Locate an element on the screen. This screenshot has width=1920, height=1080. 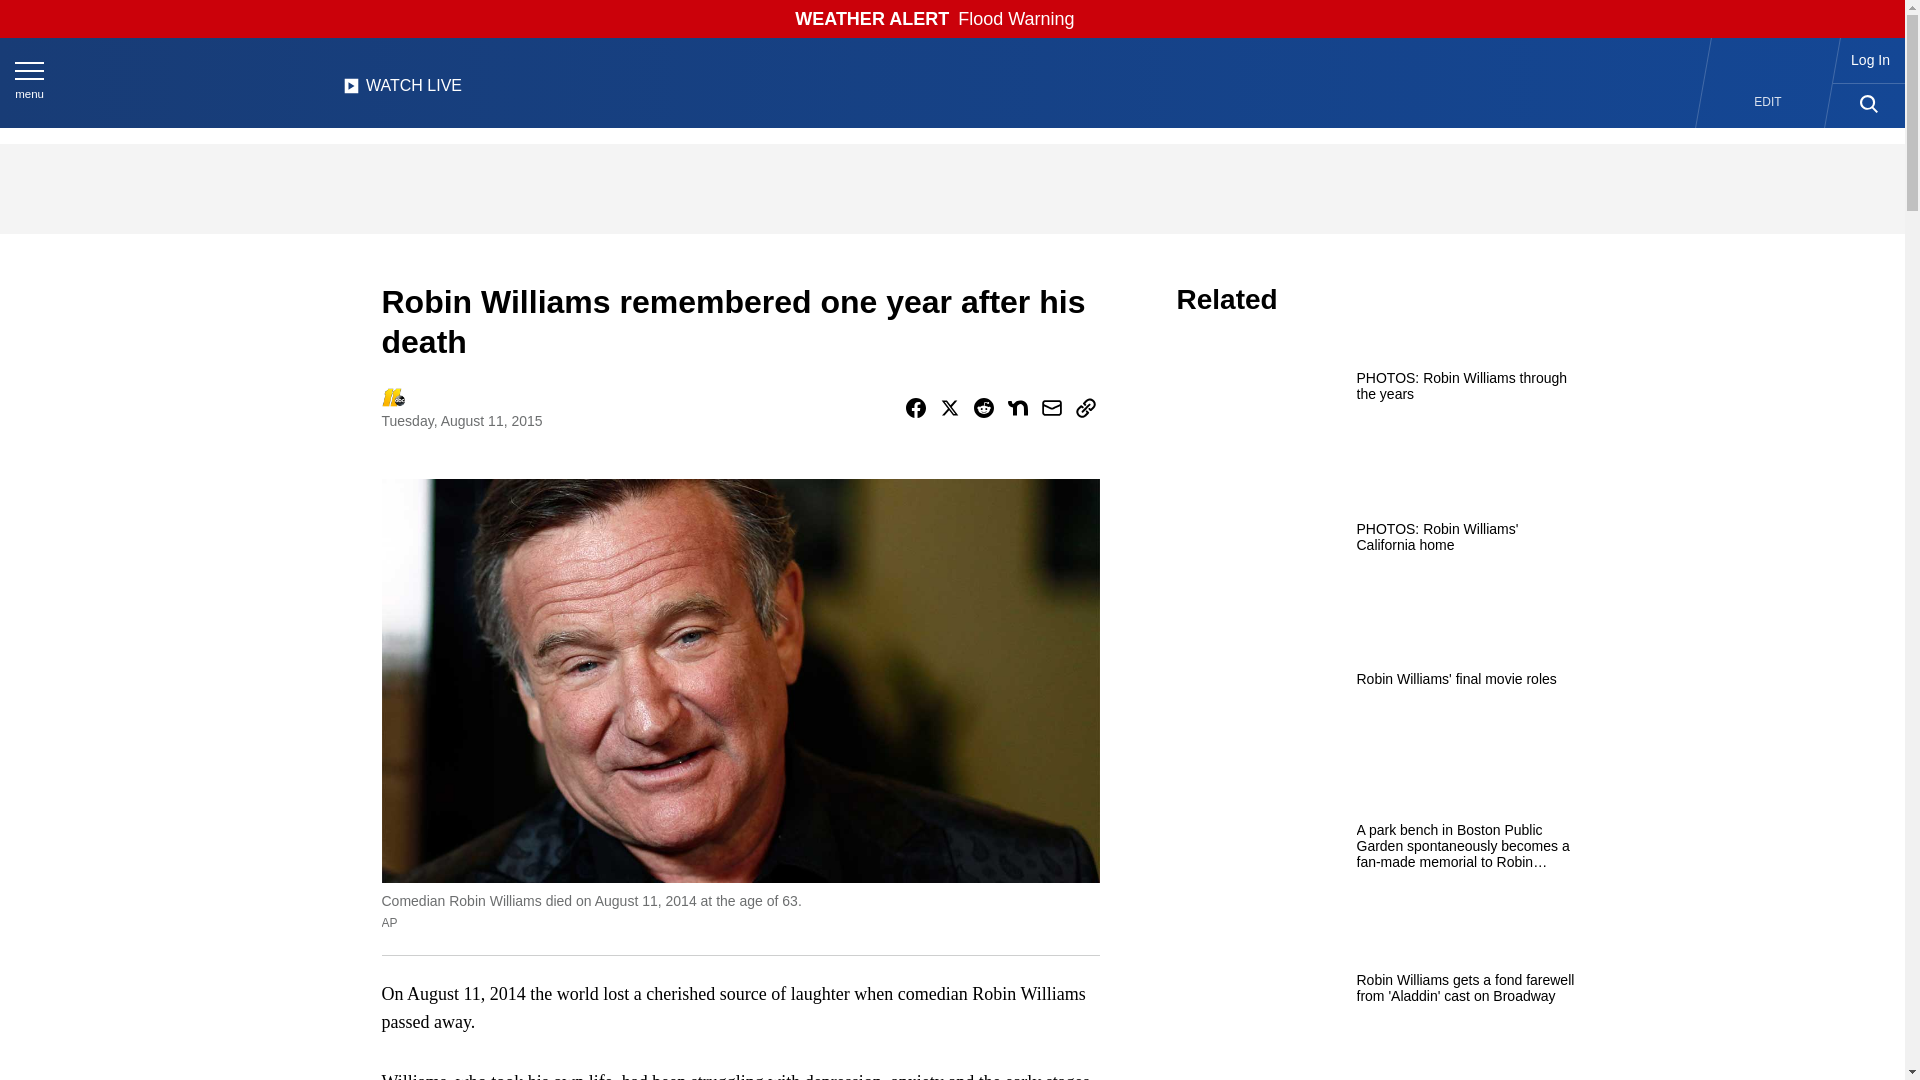
WATCH LIVE is located at coordinates (402, 91).